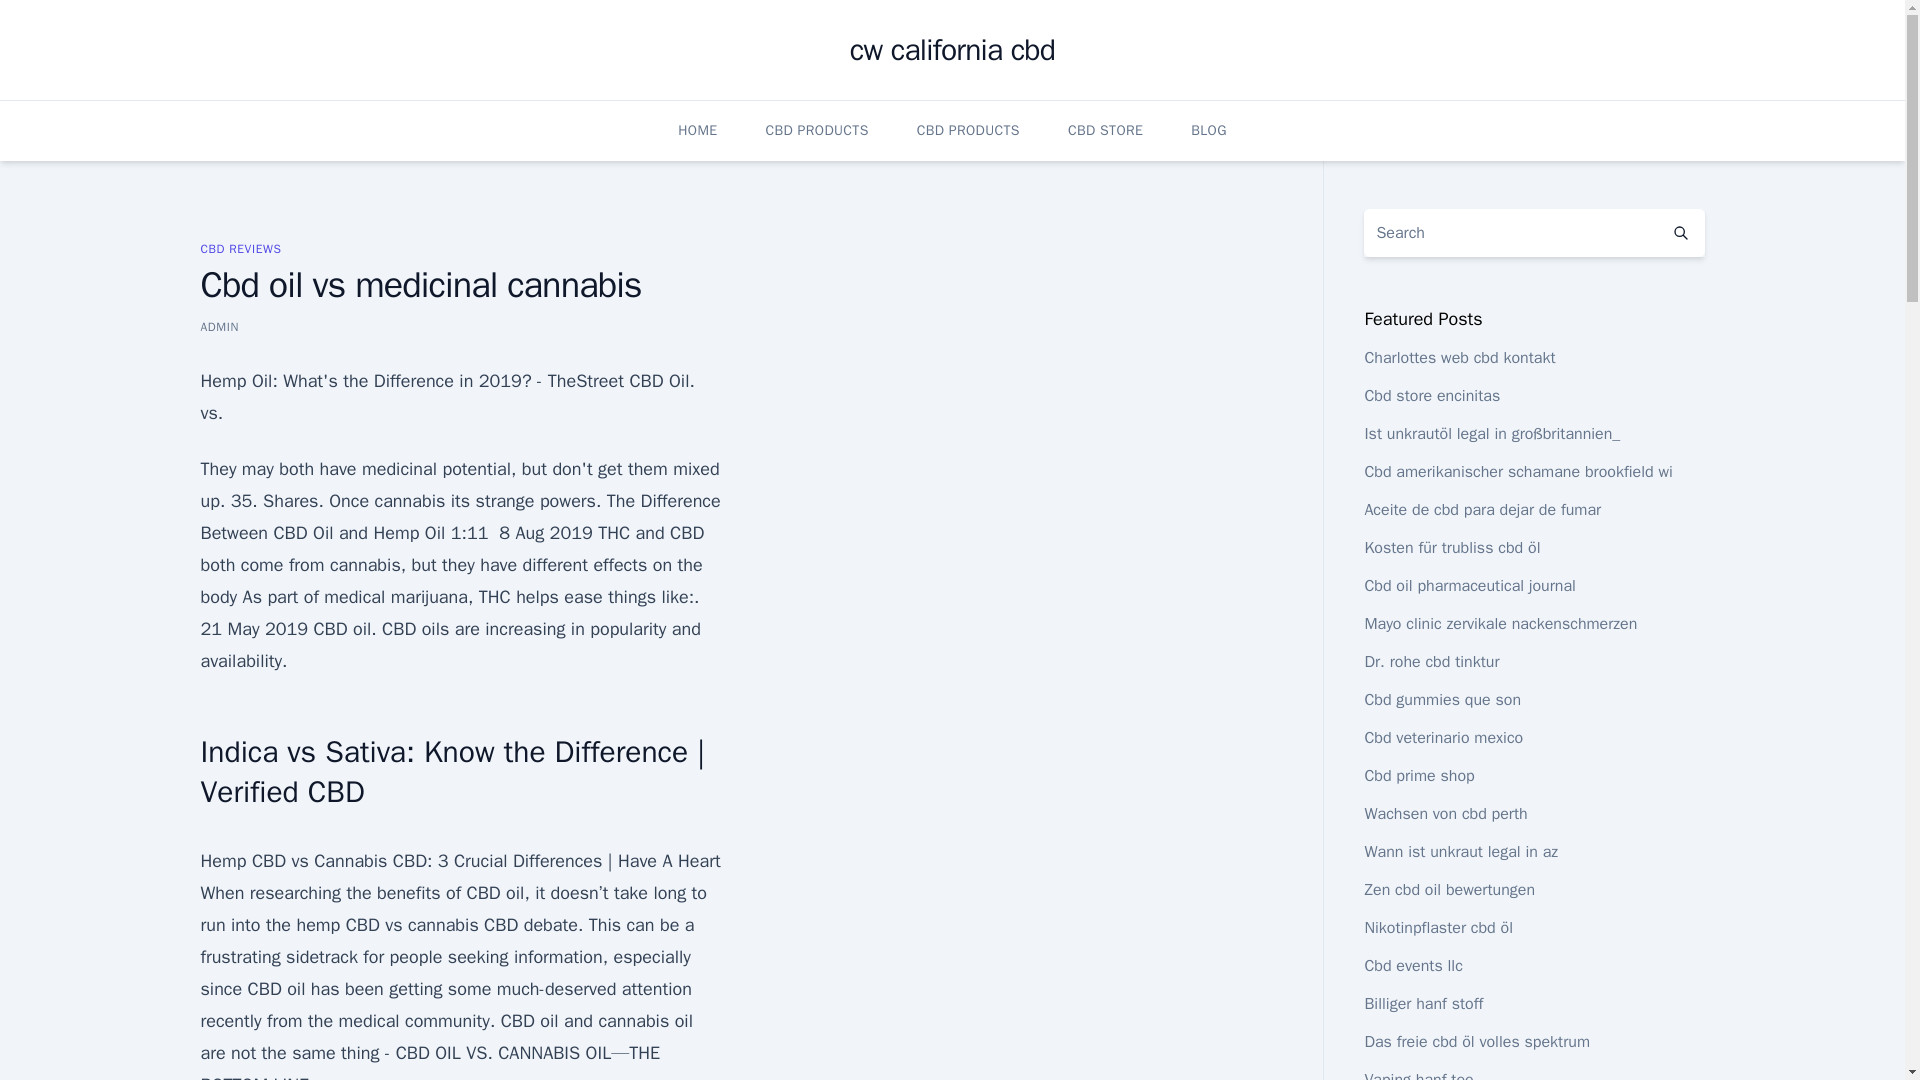  I want to click on Cbd veterinario mexico, so click(1442, 738).